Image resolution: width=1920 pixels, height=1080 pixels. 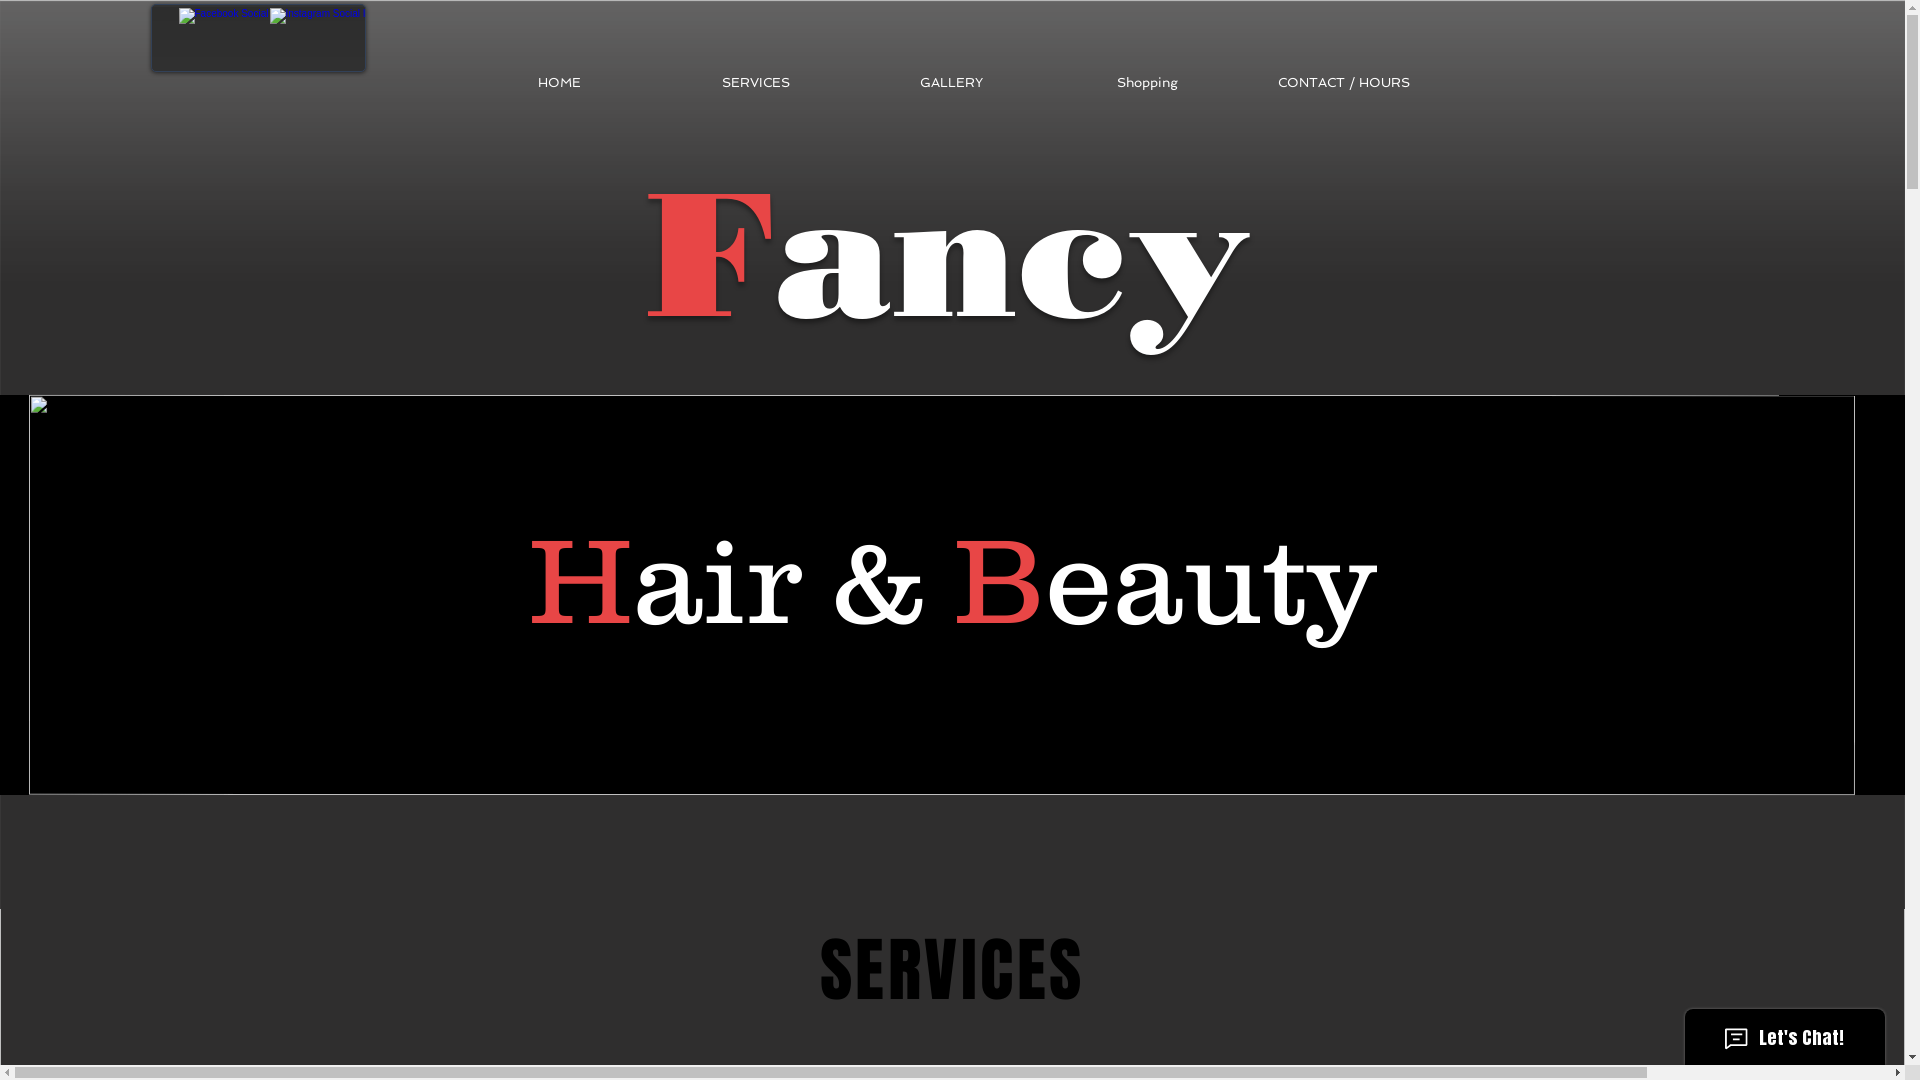 I want to click on Hair & Beauty, so click(x=952, y=580).